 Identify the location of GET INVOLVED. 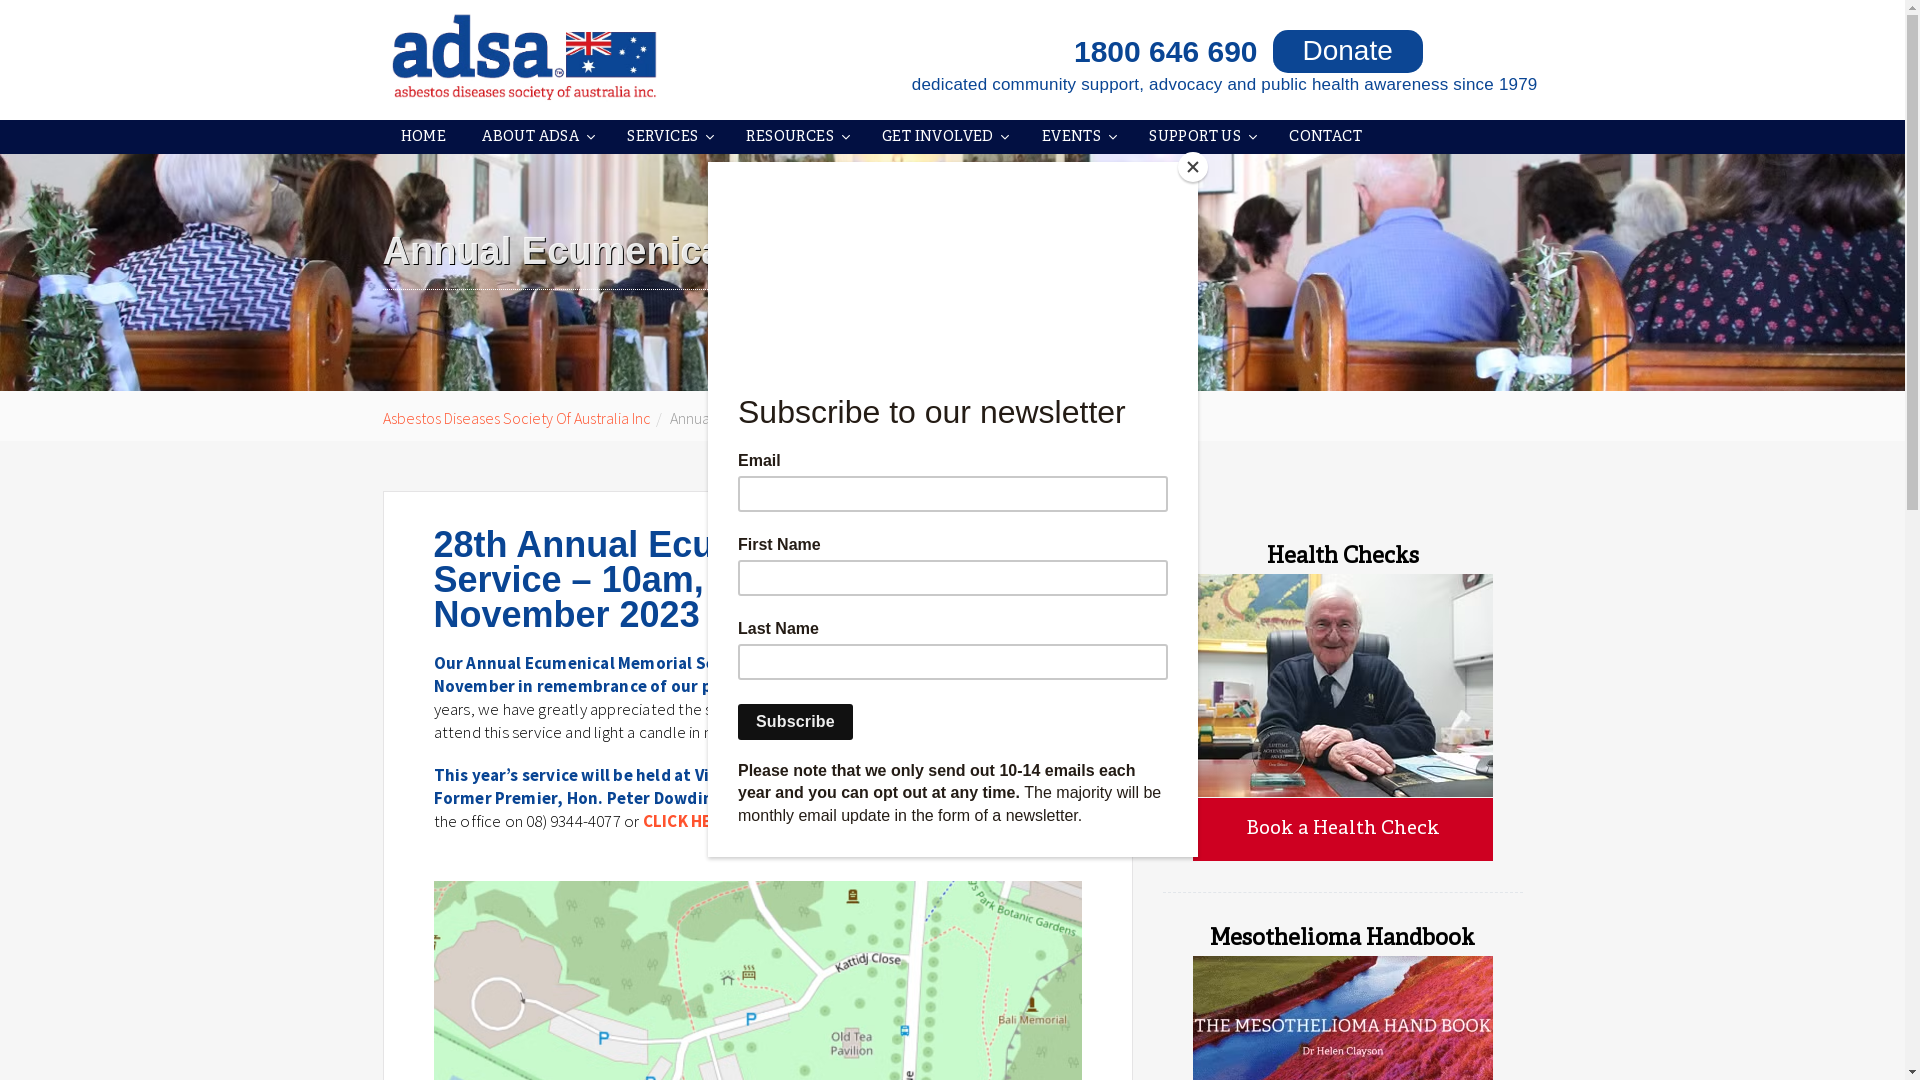
(944, 137).